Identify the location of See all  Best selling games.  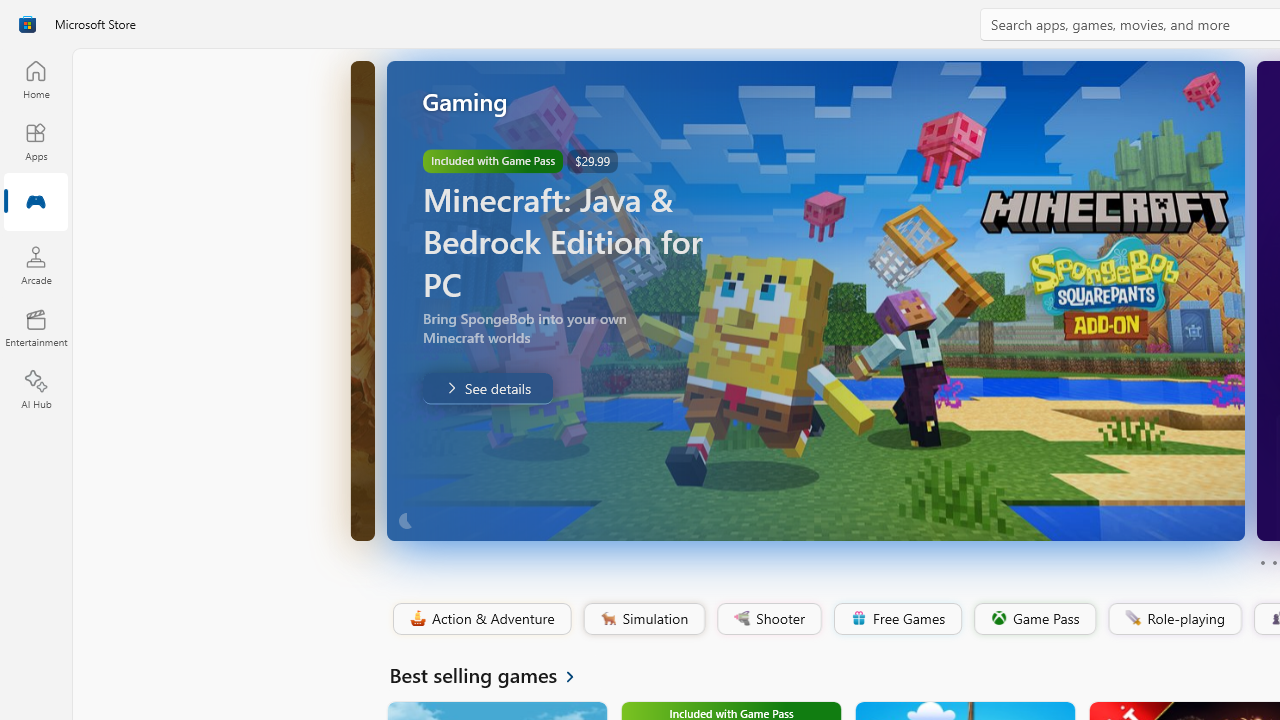
(494, 674).